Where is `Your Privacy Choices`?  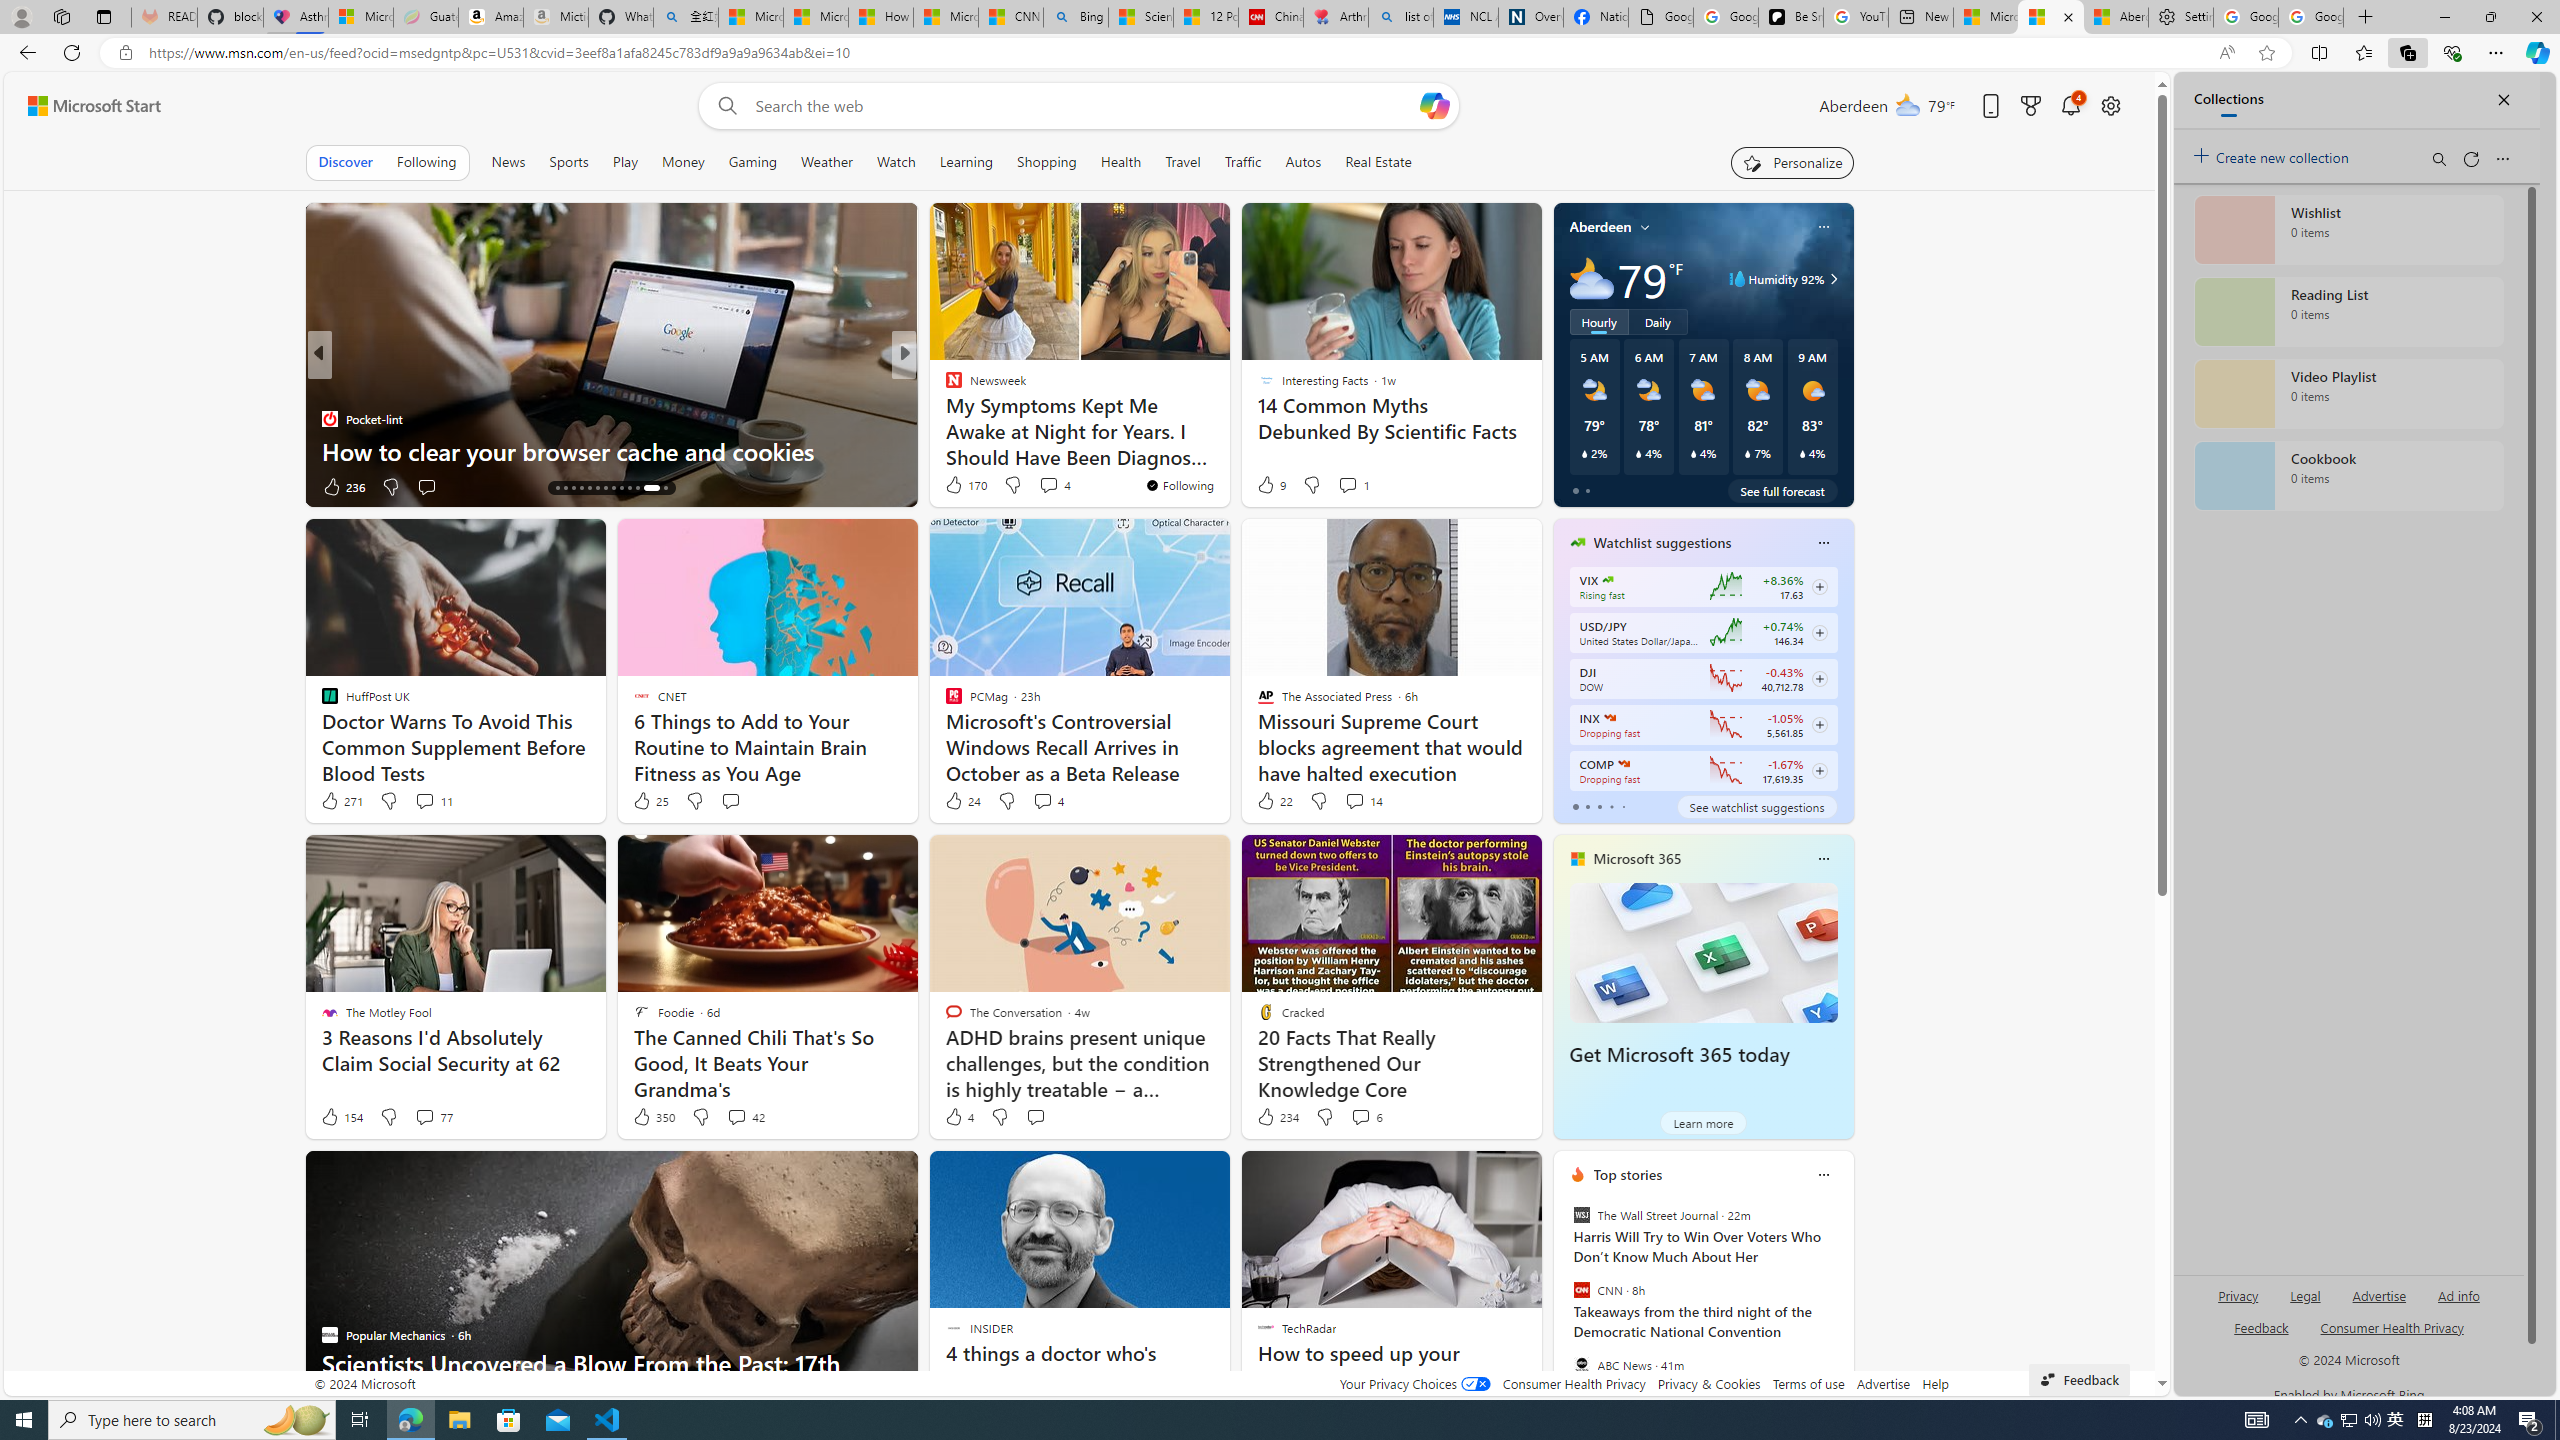
Your Privacy Choices is located at coordinates (1414, 1384).